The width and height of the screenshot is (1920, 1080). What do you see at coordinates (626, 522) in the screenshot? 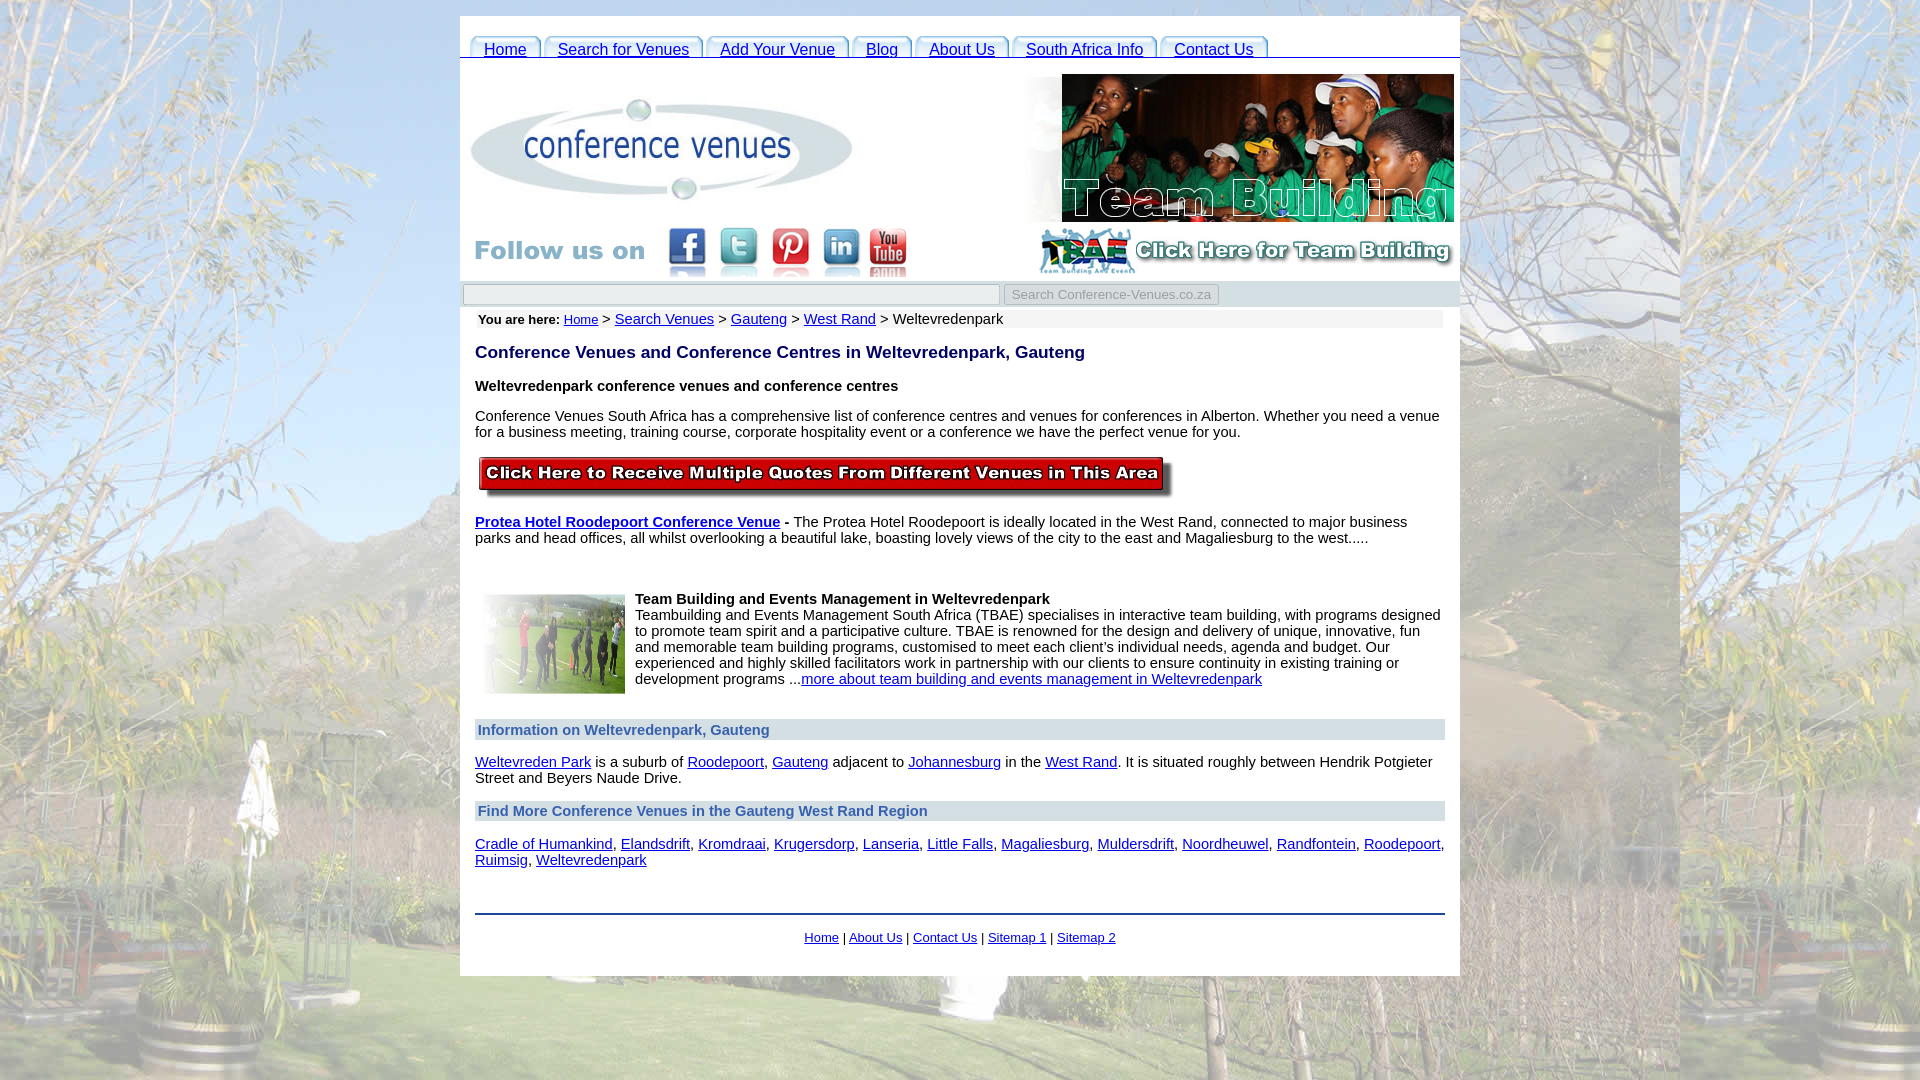
I see `Protea Hotel Roodepoort Conference Venue` at bounding box center [626, 522].